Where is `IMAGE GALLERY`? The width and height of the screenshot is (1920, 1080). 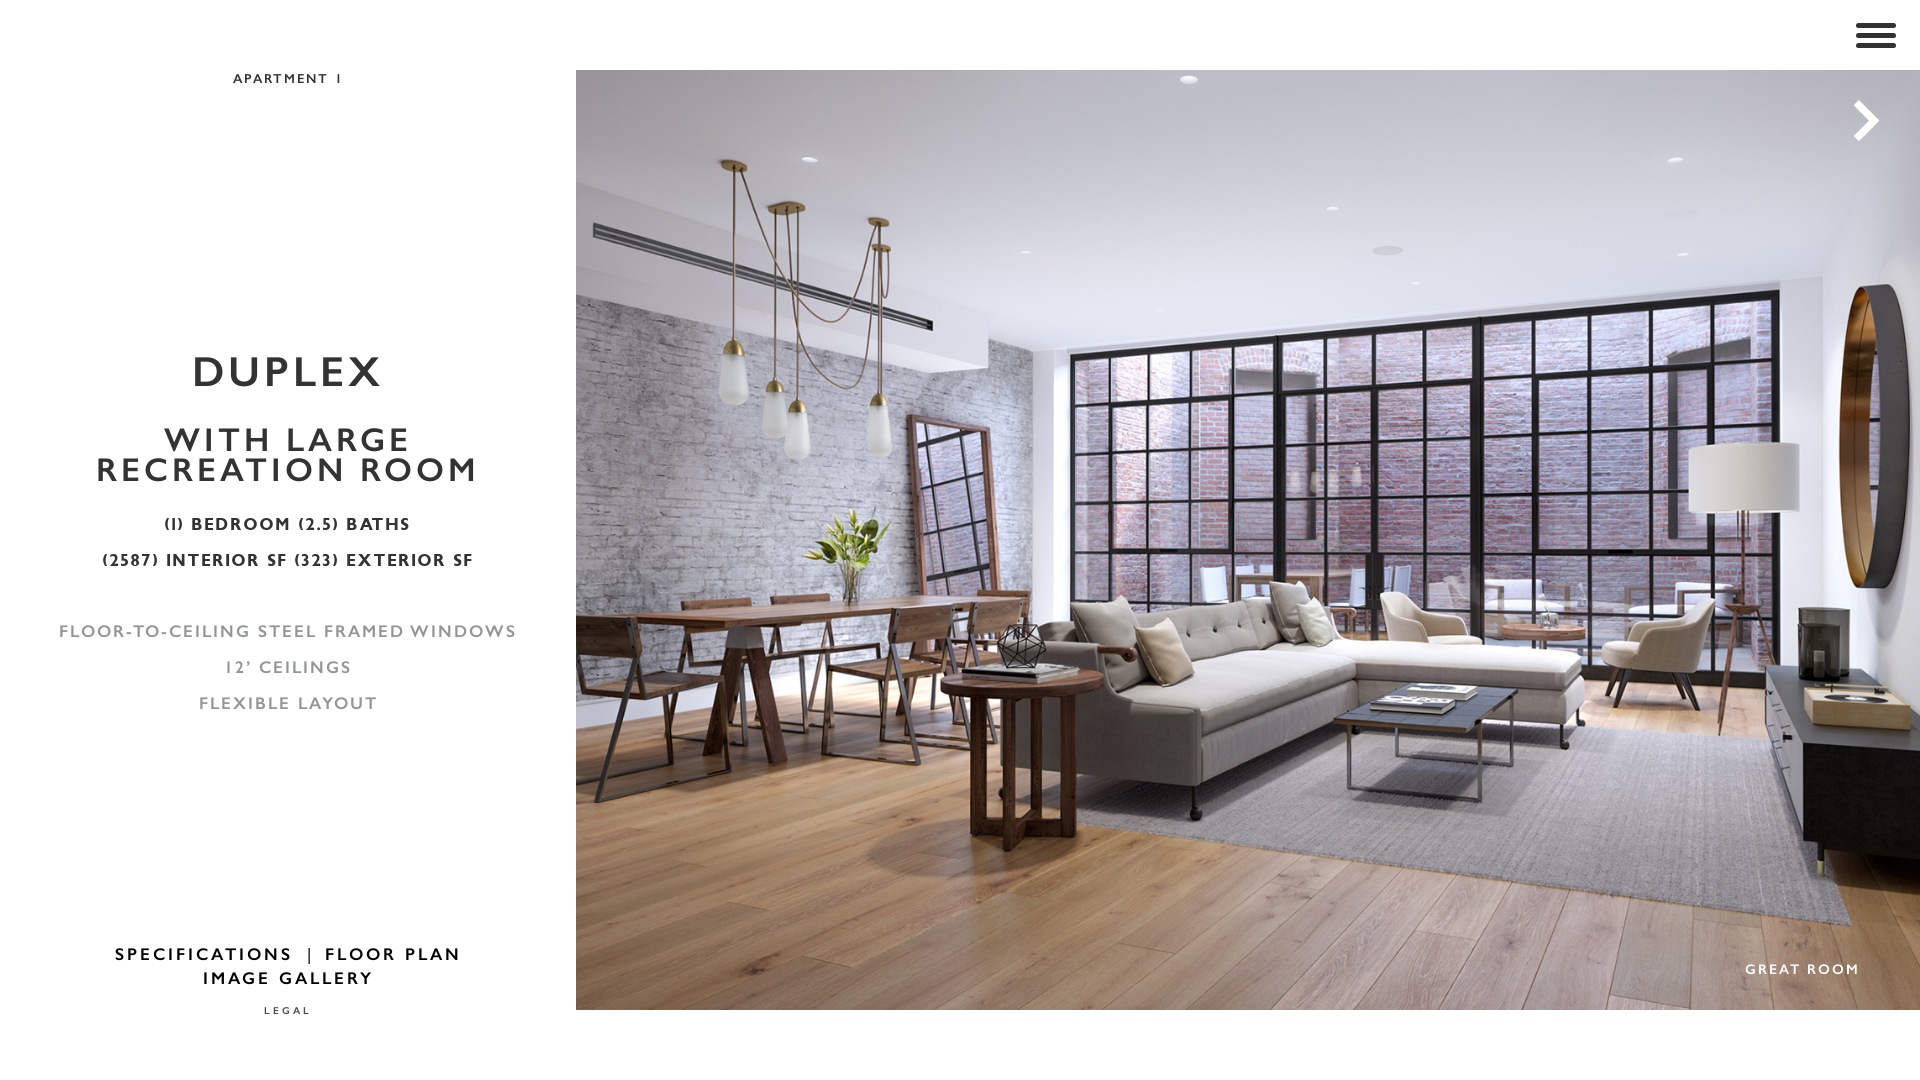
IMAGE GALLERY is located at coordinates (288, 978).